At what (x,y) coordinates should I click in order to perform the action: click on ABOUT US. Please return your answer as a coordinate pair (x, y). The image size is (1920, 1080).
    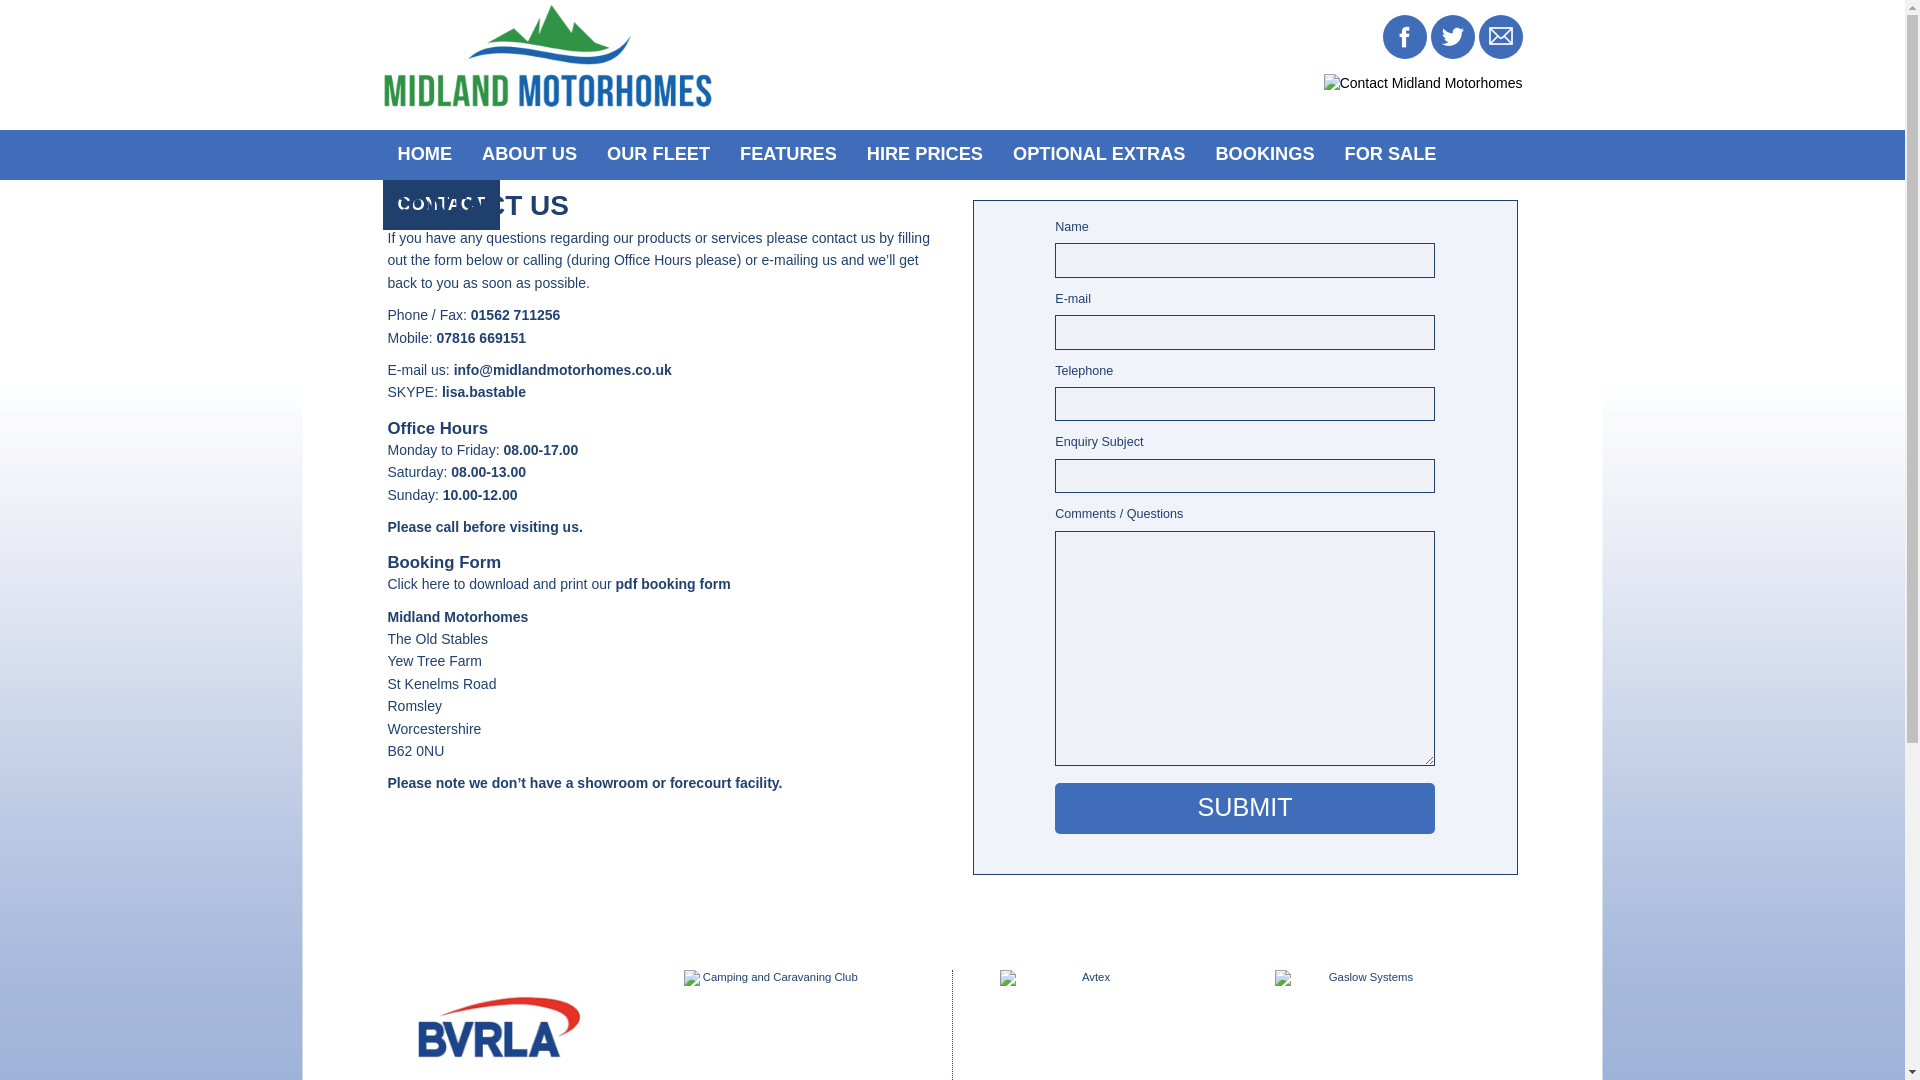
    Looking at the image, I should click on (528, 154).